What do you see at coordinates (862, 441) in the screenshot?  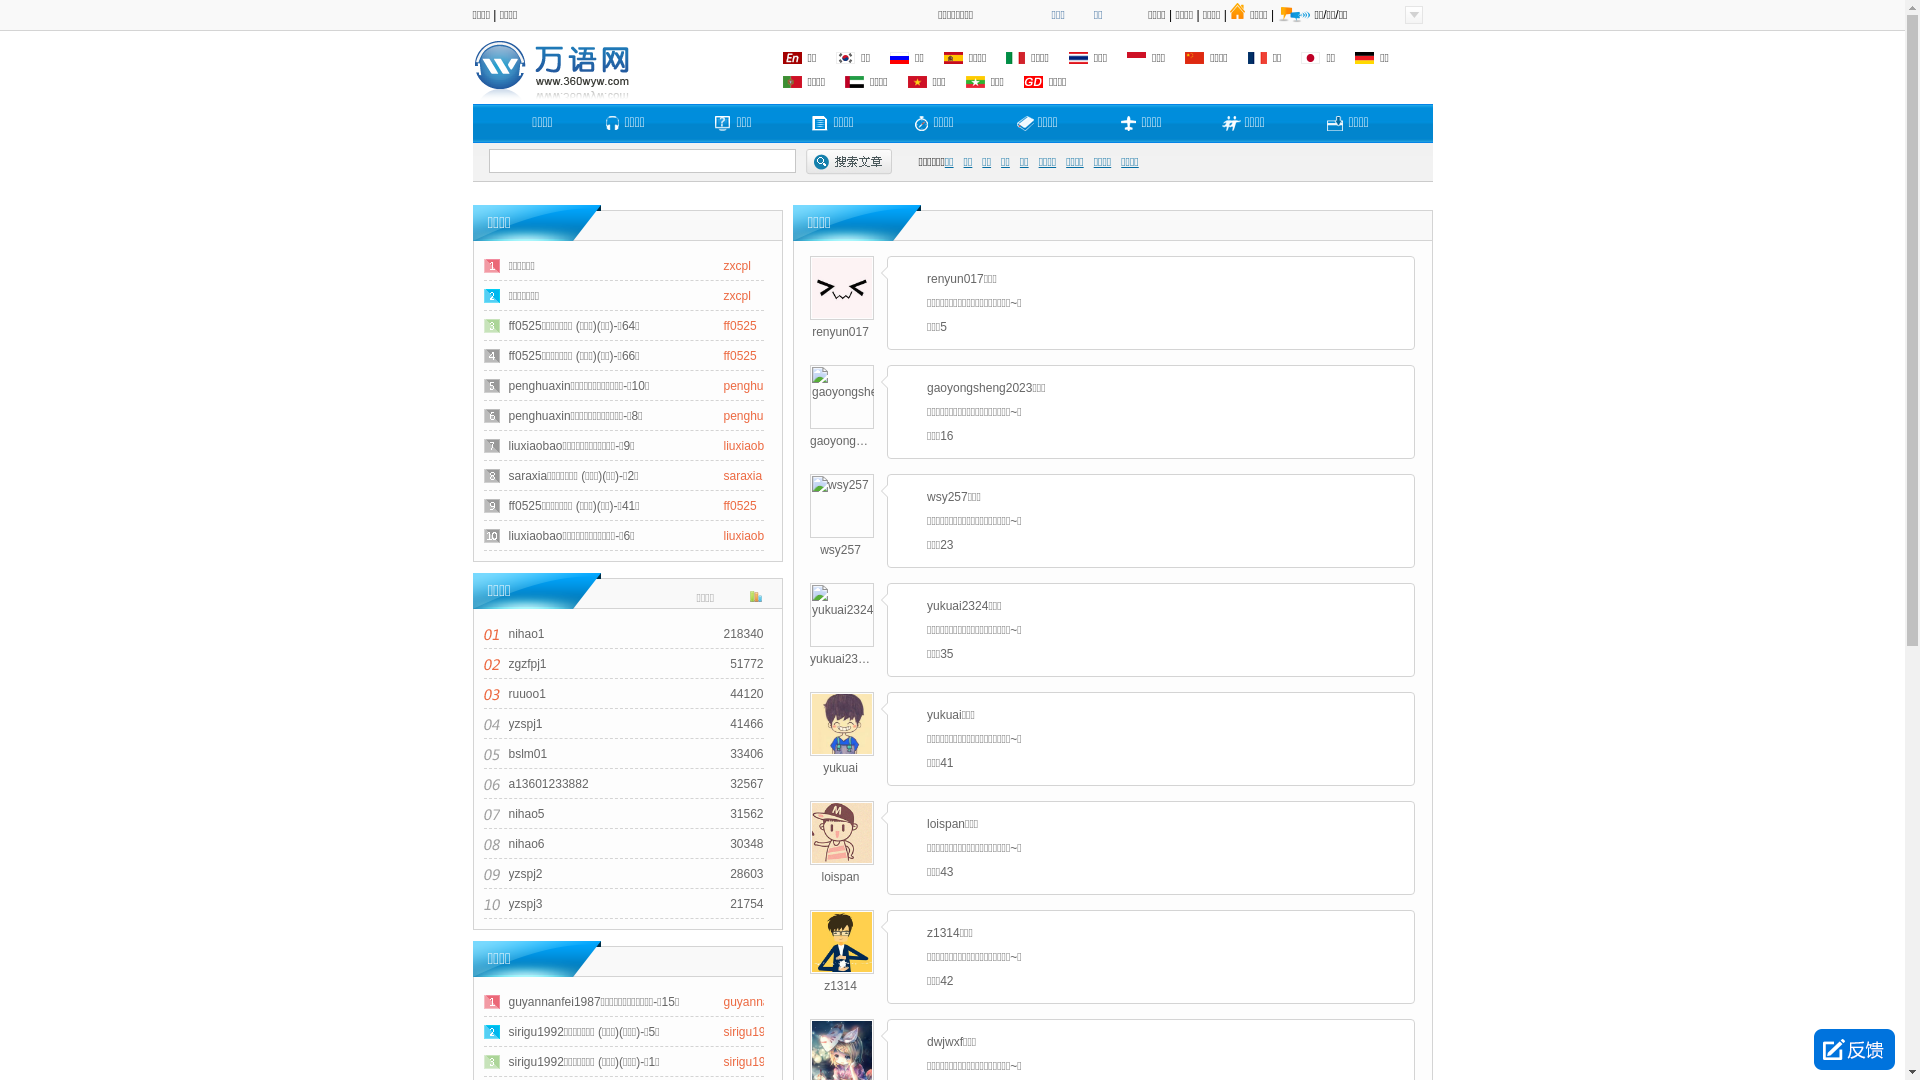 I see `gaoyongsheng2023` at bounding box center [862, 441].